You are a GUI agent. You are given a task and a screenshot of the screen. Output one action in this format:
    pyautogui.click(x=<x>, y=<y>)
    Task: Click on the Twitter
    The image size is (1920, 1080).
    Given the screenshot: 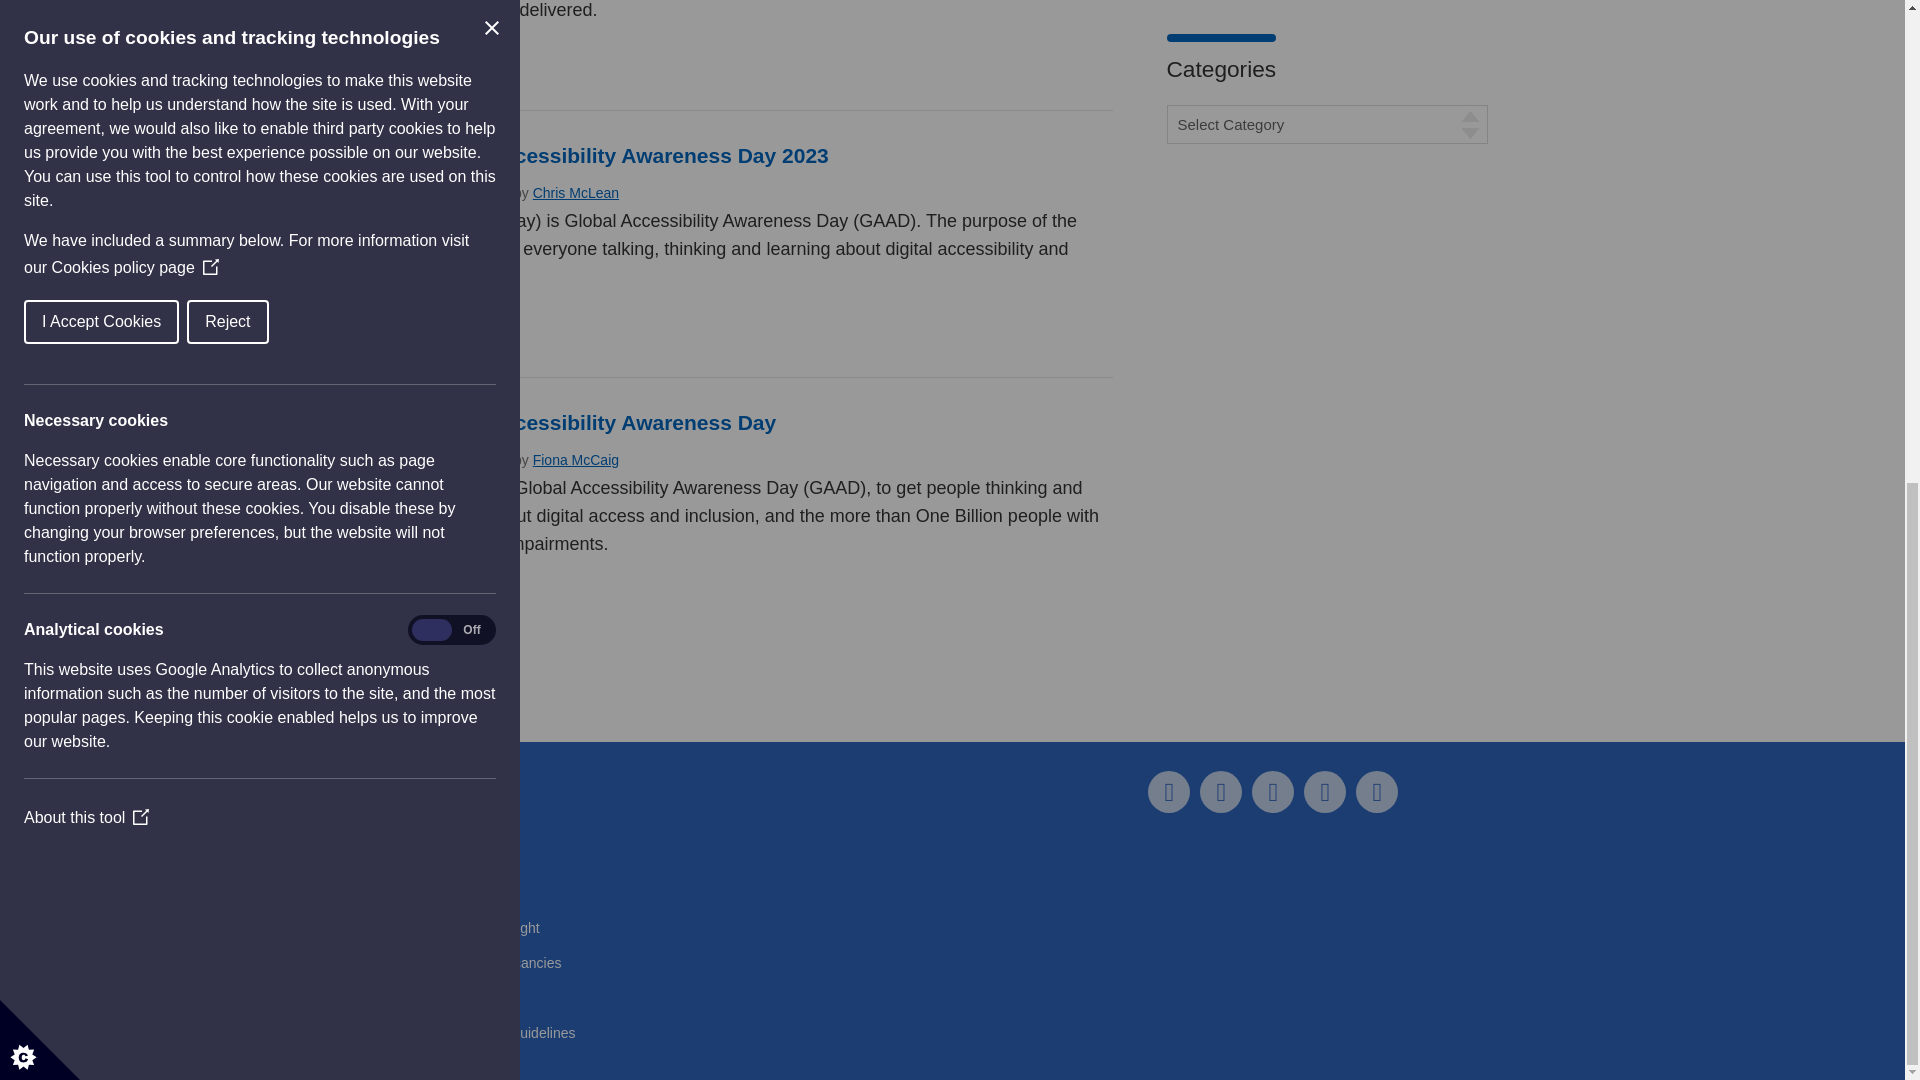 What is the action you would take?
    pyautogui.click(x=1221, y=792)
    